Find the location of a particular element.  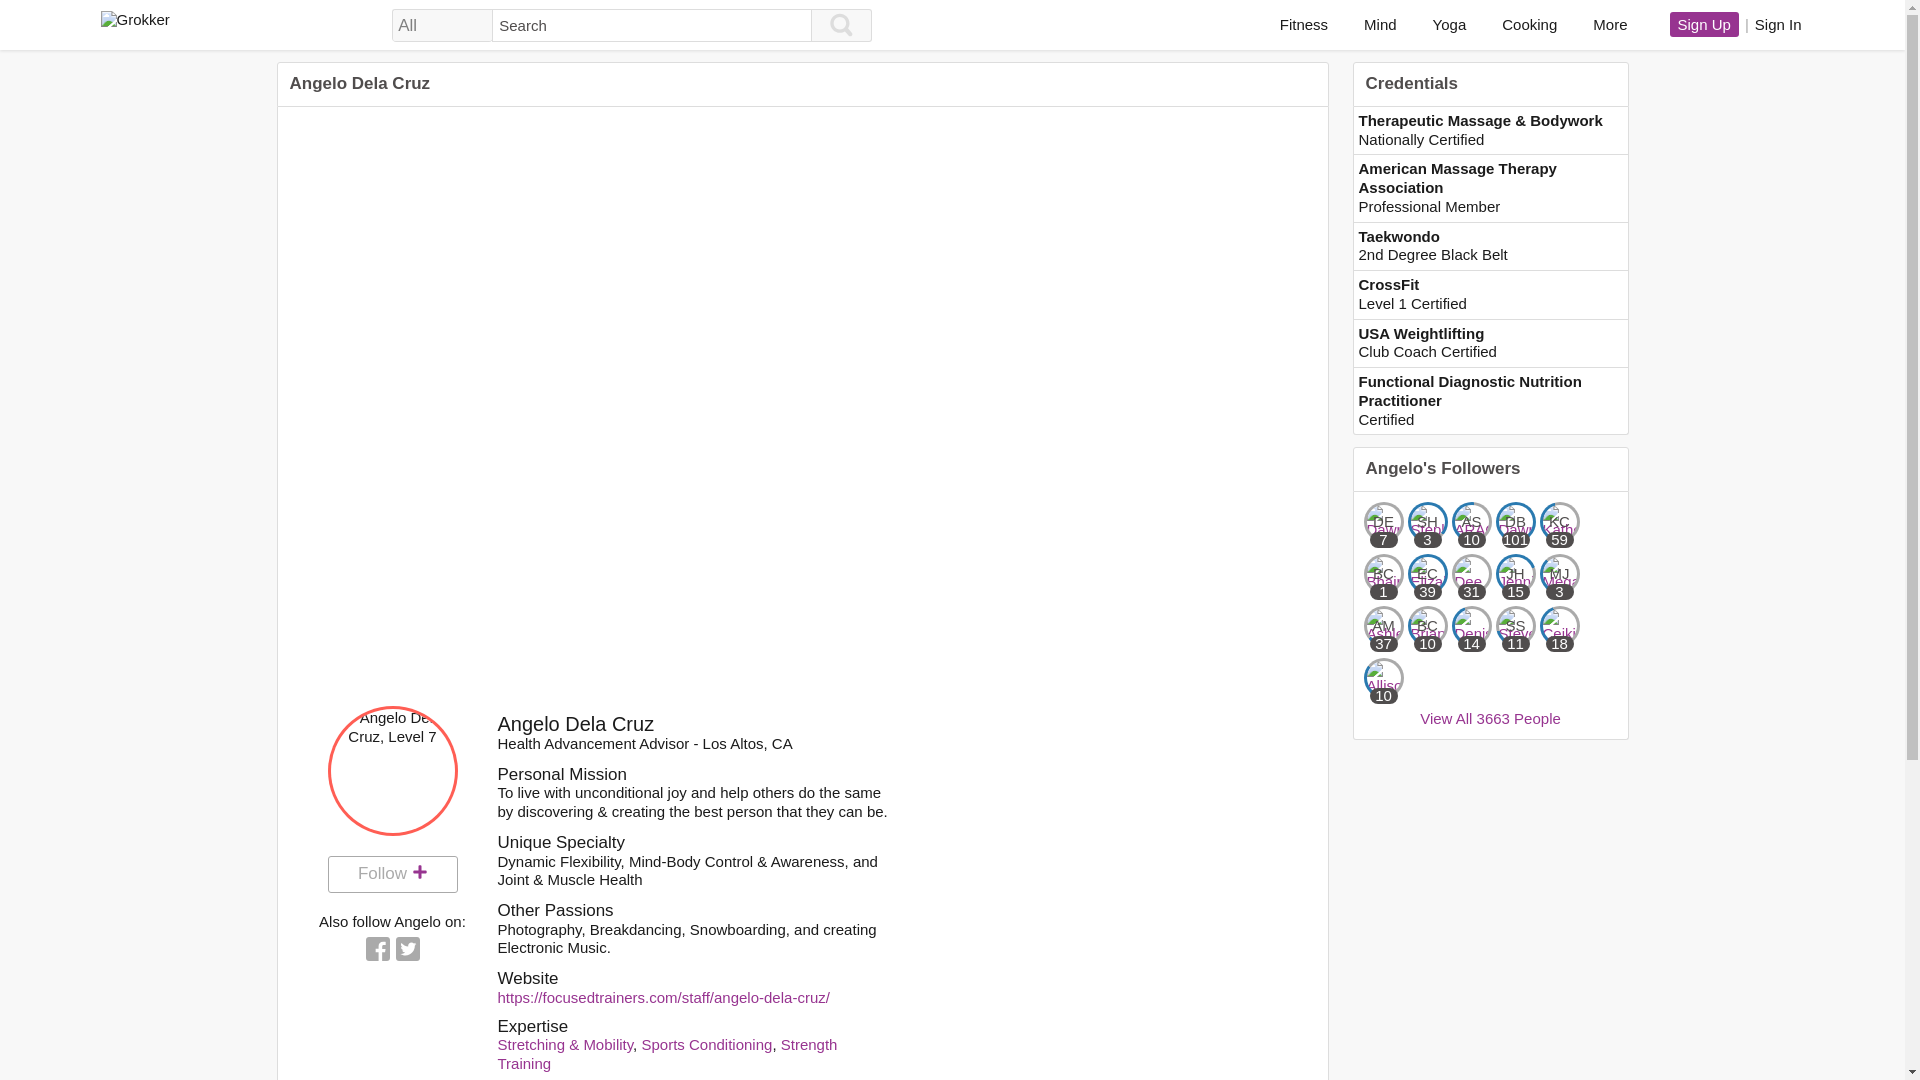

Stephanie Henry is located at coordinates (1427, 522).